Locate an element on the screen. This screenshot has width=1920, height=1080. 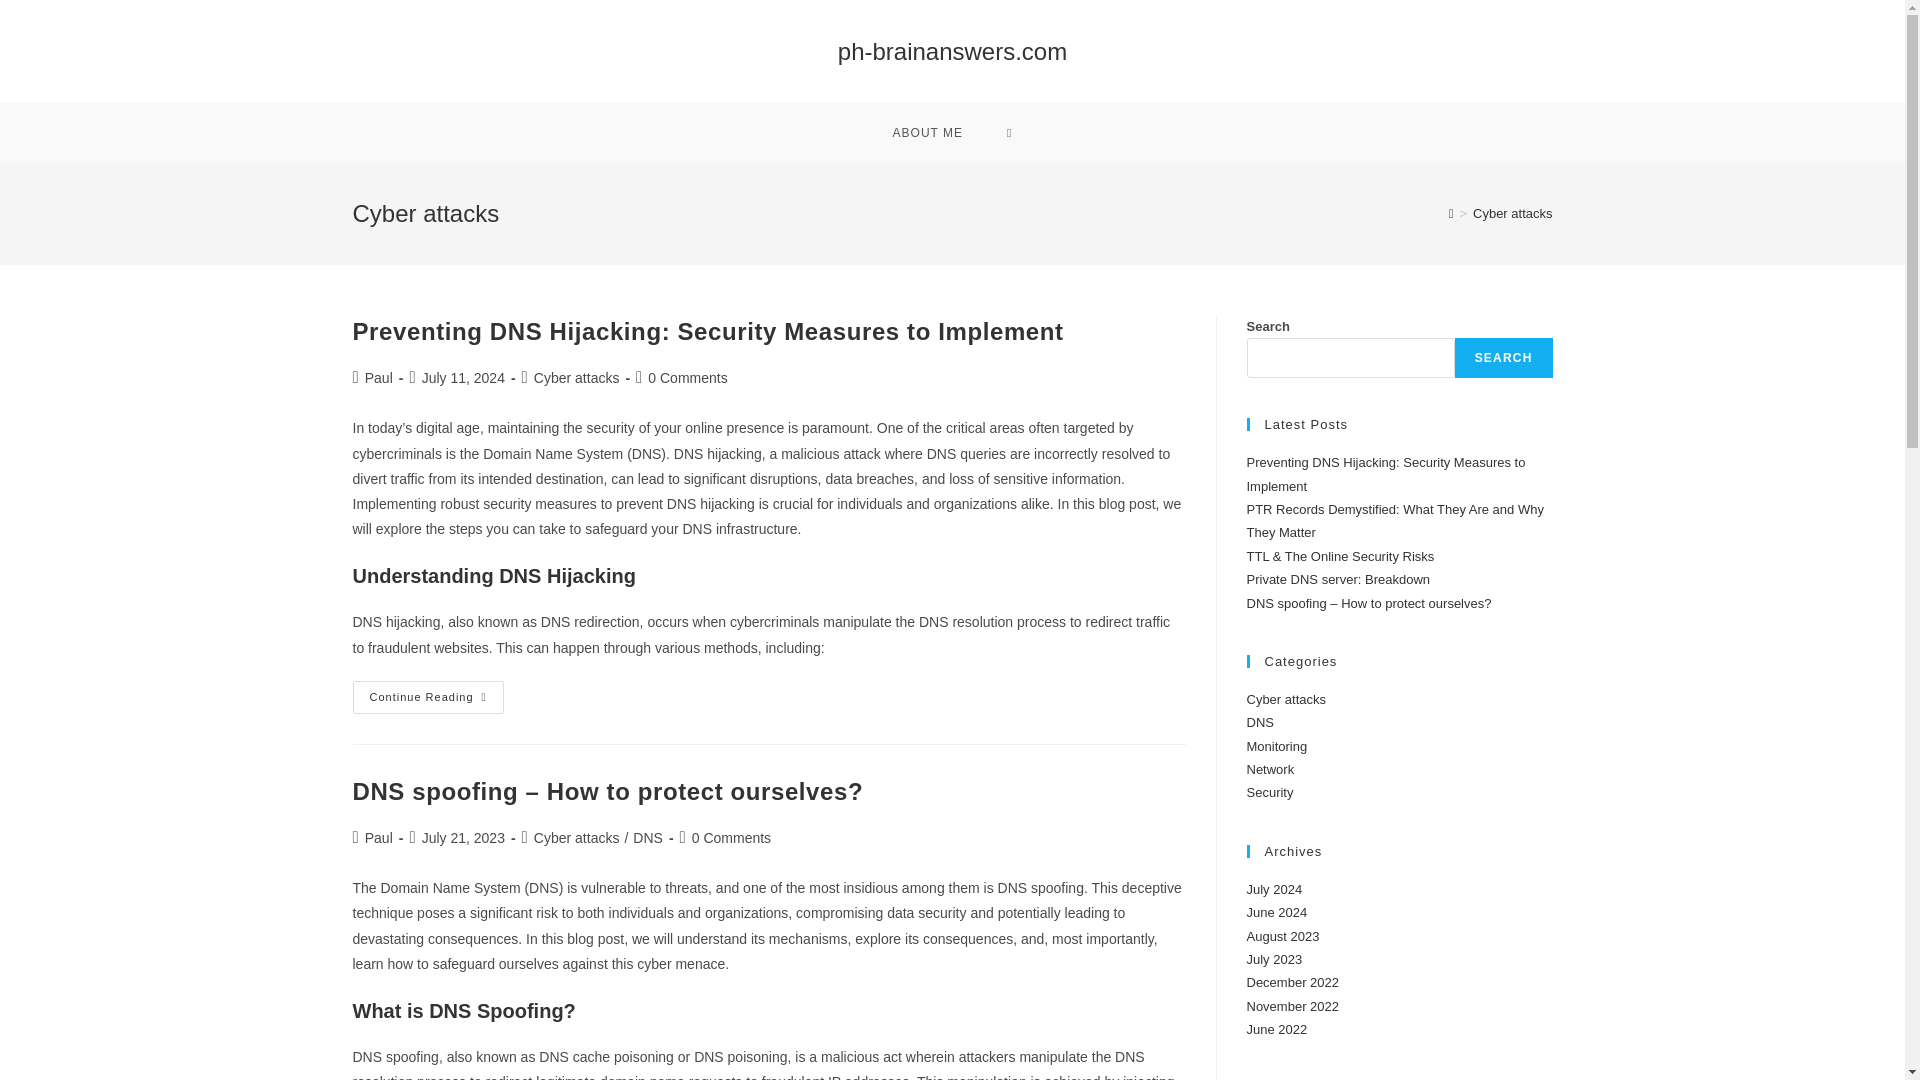
Cyber attacks is located at coordinates (576, 378).